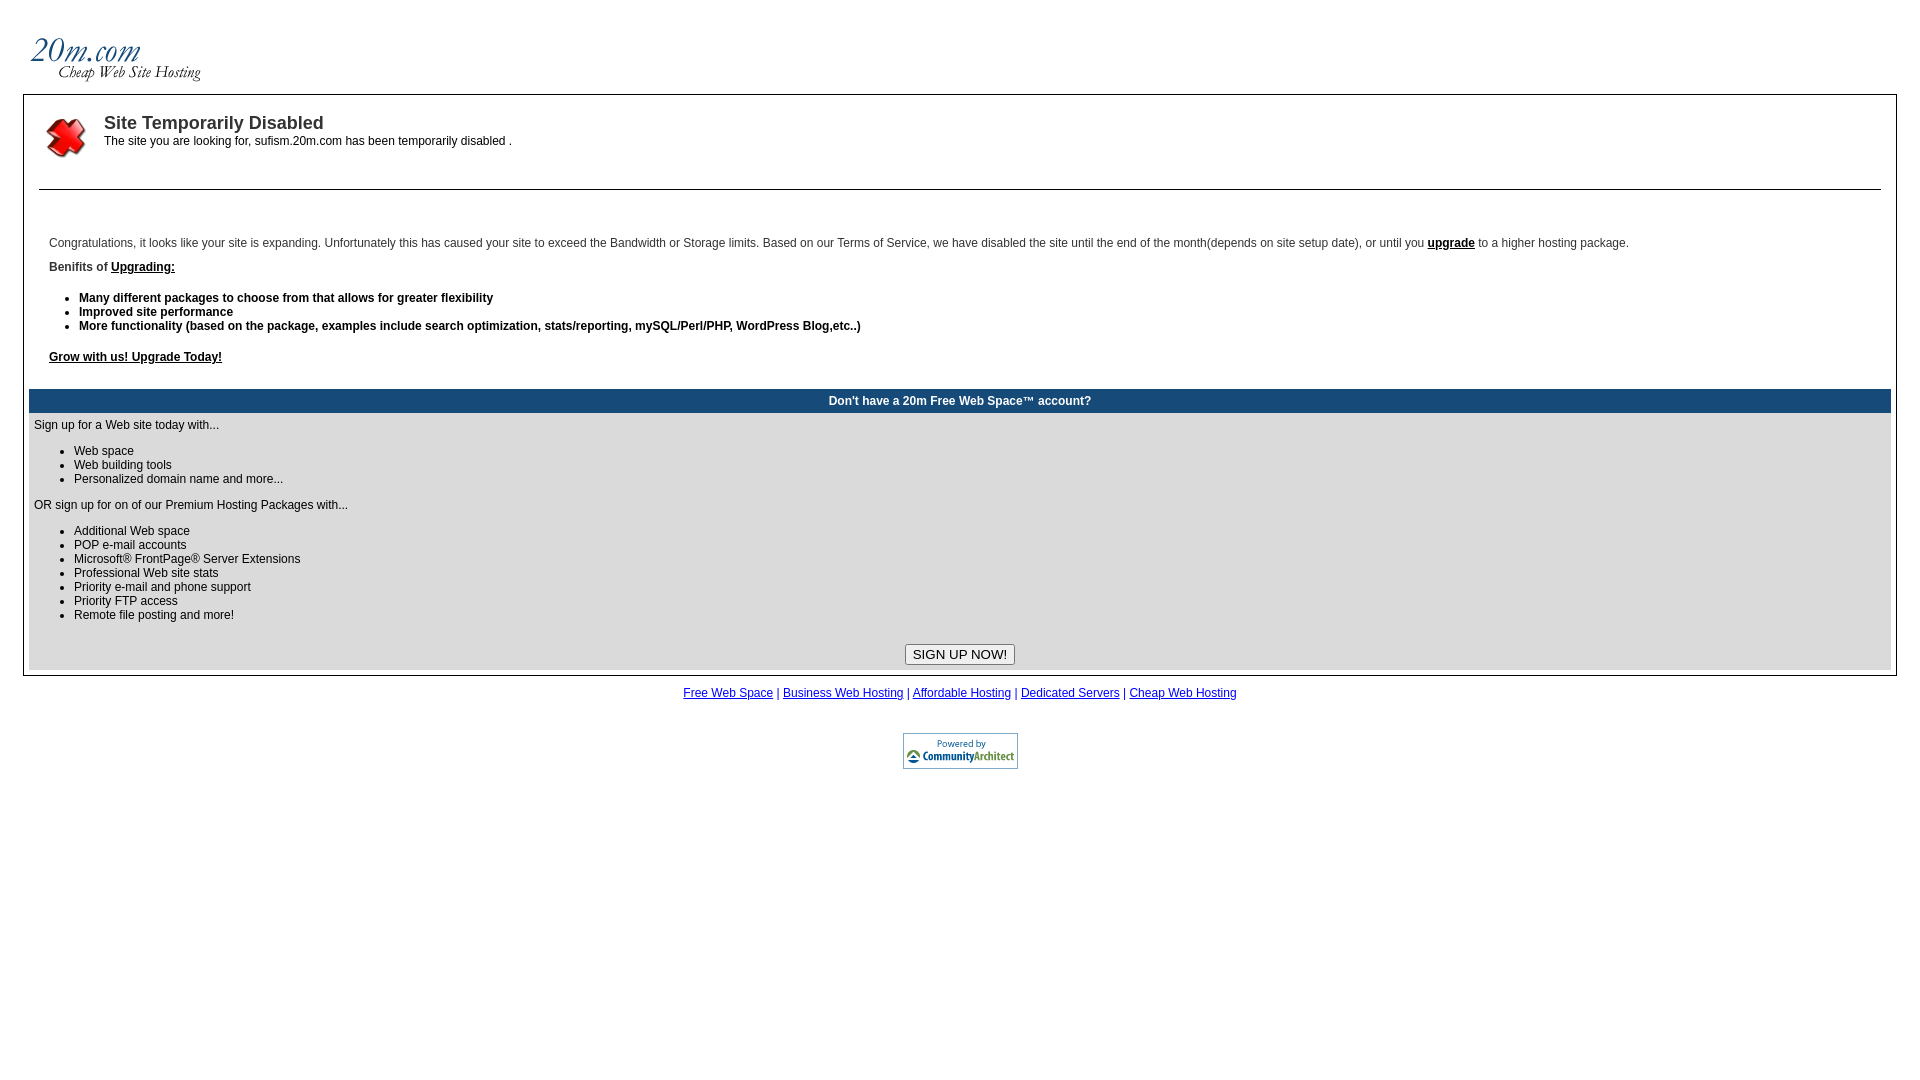 The height and width of the screenshot is (1080, 1920). Describe the element at coordinates (1070, 693) in the screenshot. I see `Dedicated Servers` at that location.